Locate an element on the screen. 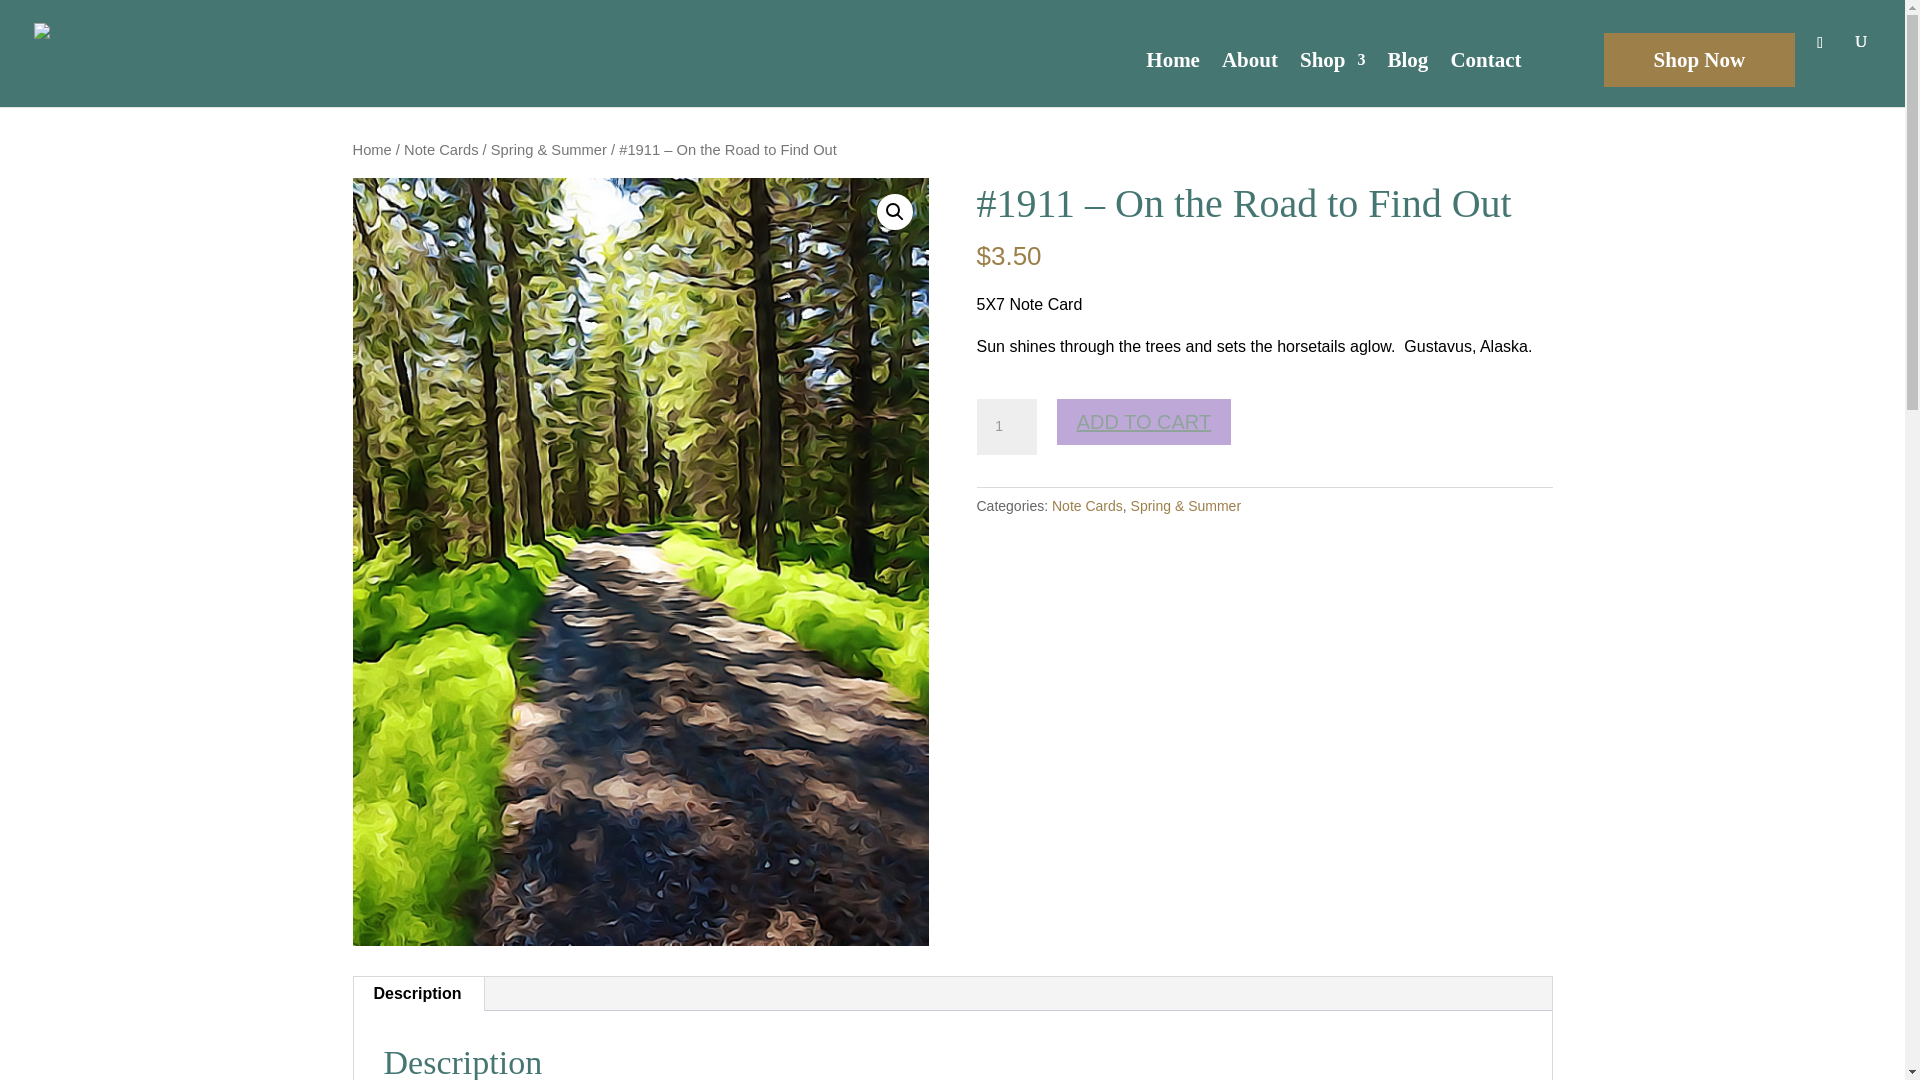  ADD TO CART is located at coordinates (1144, 421).